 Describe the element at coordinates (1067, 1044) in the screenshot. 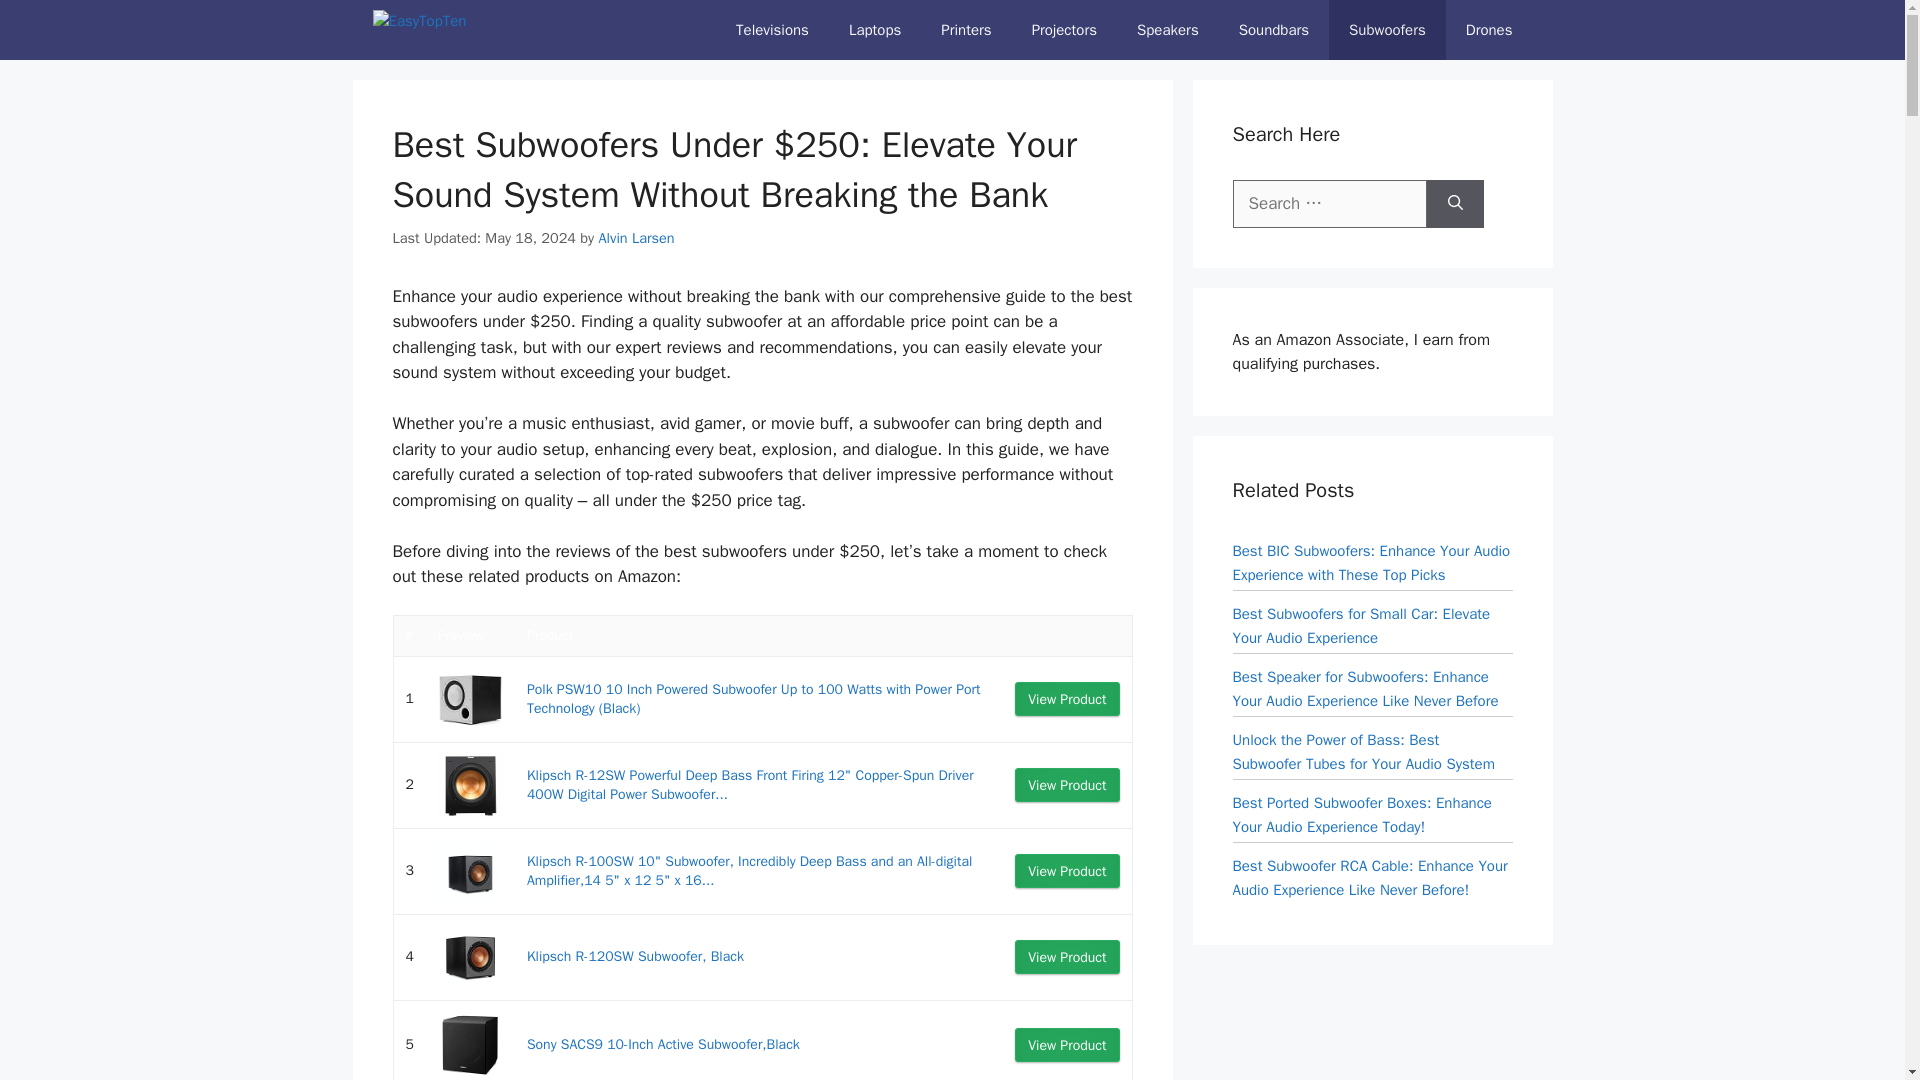

I see `View Product` at that location.